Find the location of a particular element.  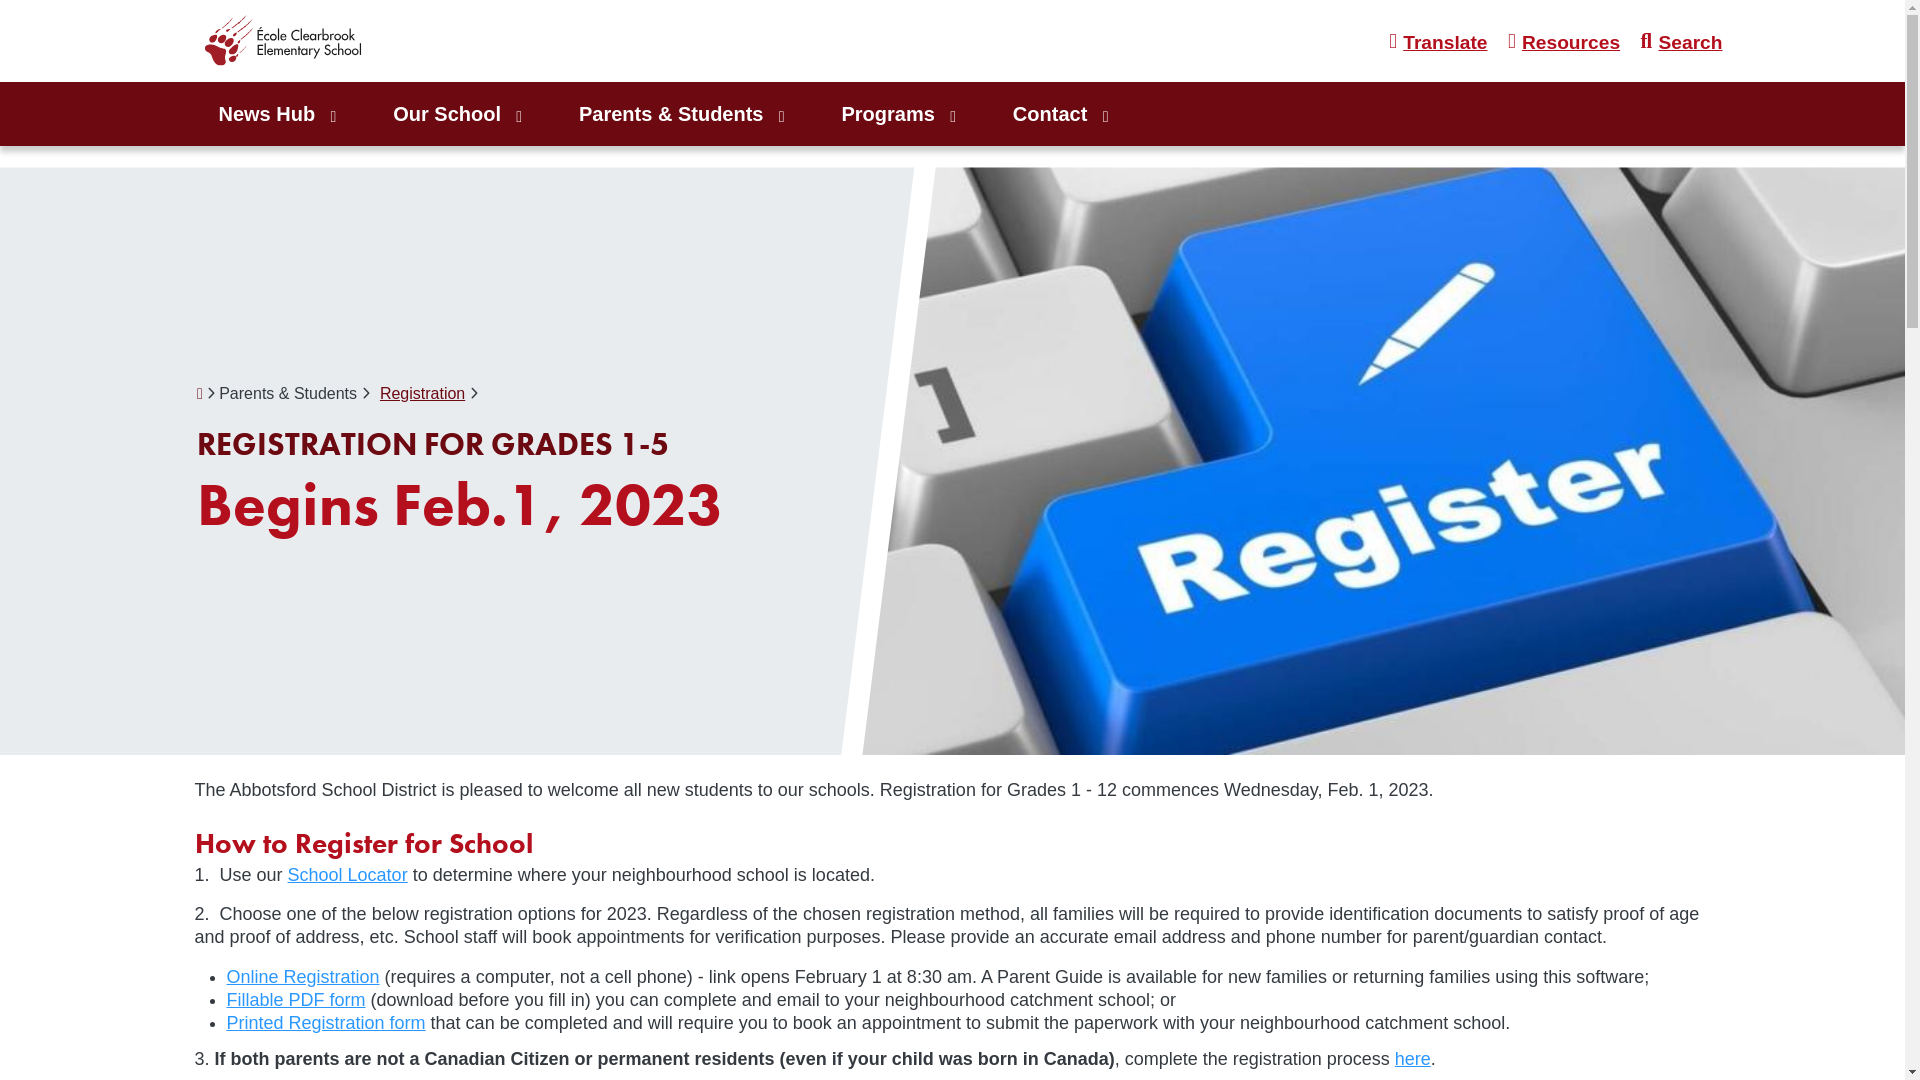

Fillable PDF form is located at coordinates (296, 1000).